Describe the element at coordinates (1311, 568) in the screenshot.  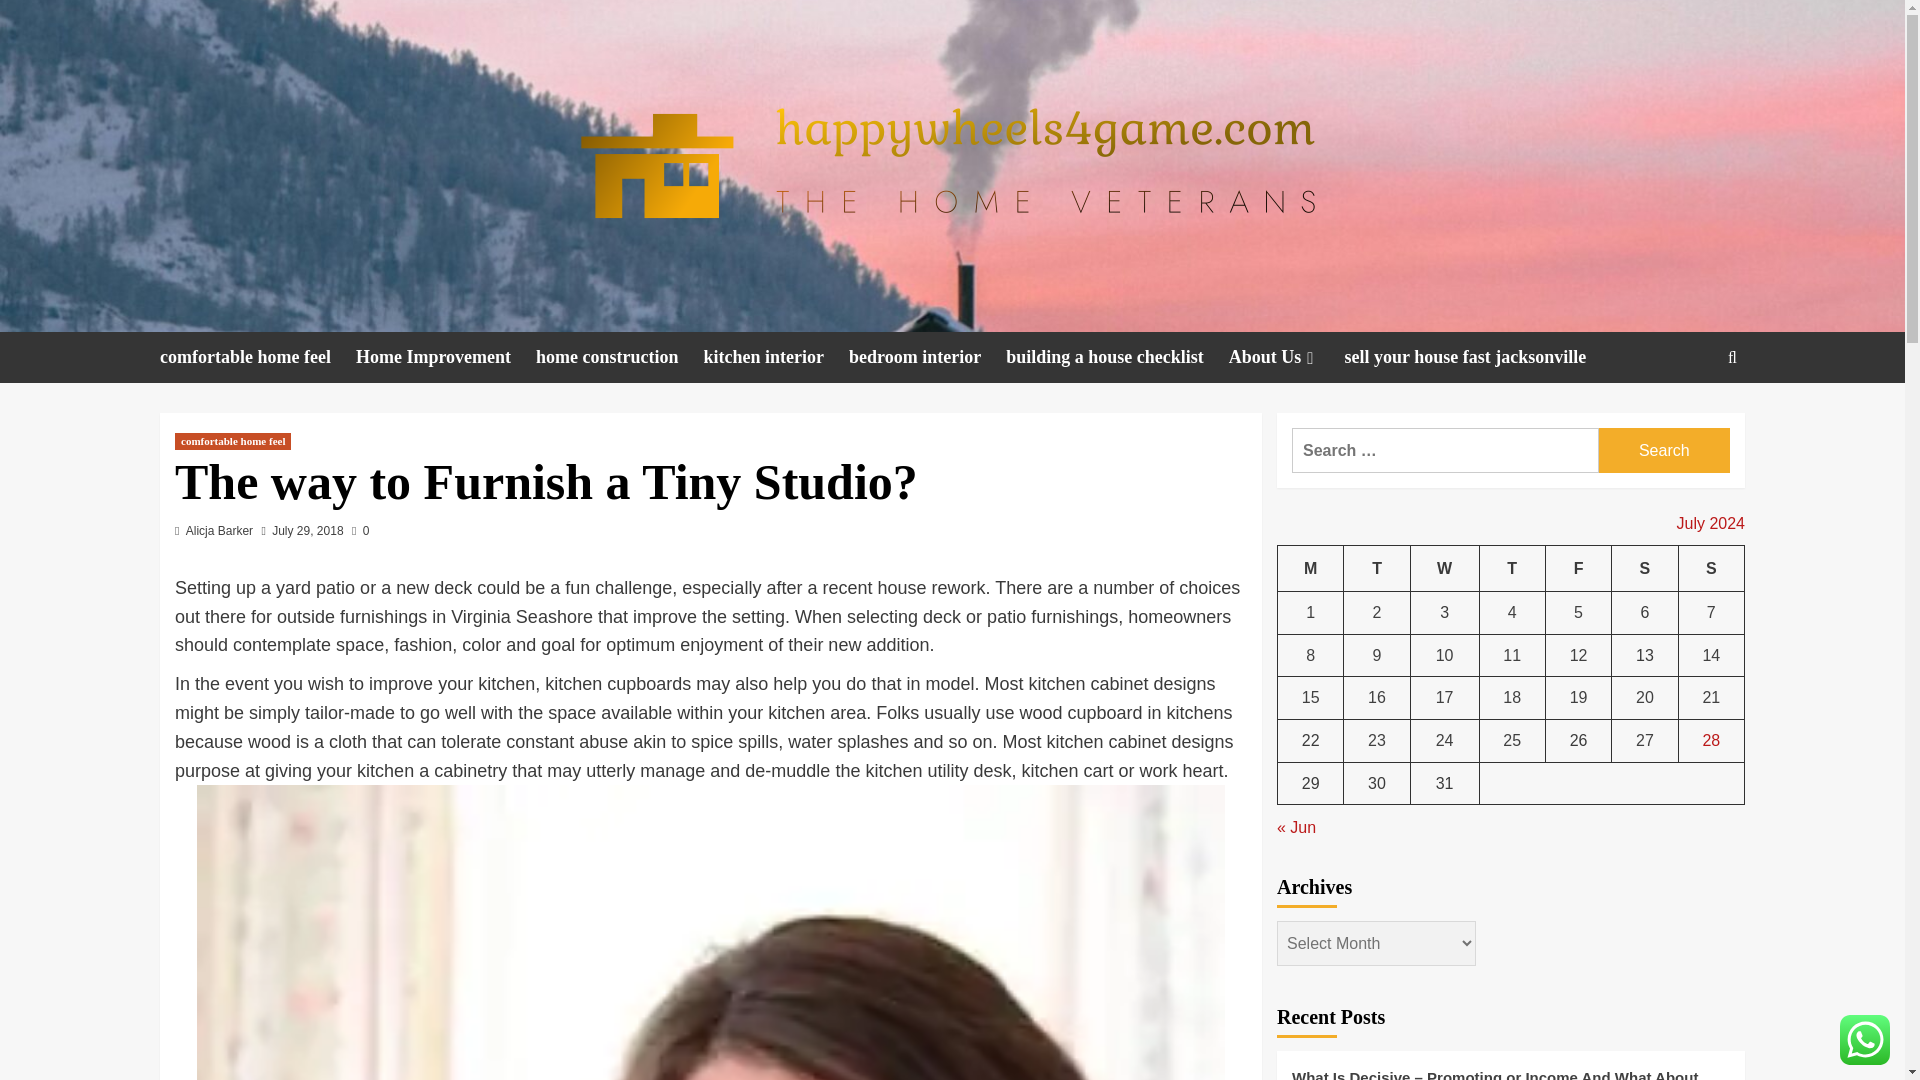
I see `Monday` at that location.